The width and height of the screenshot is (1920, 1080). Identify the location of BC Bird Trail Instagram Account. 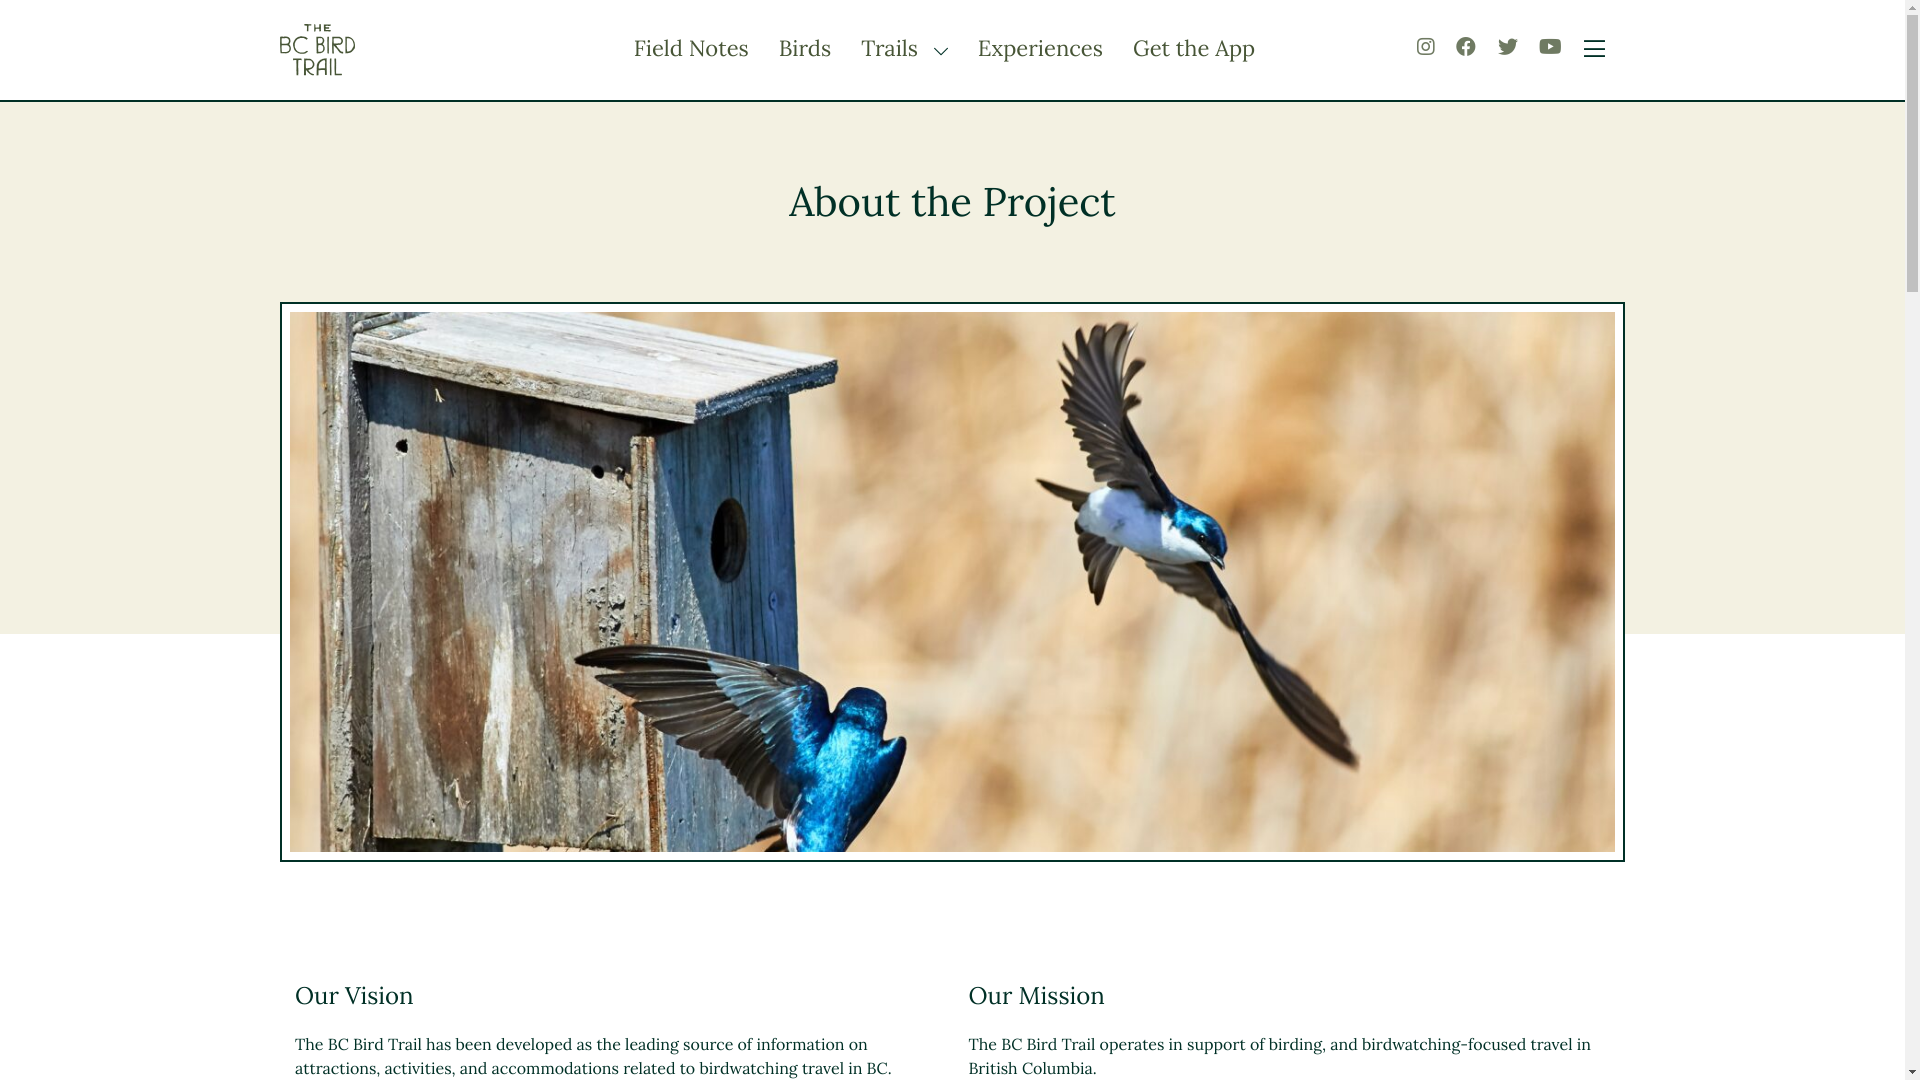
(1426, 48).